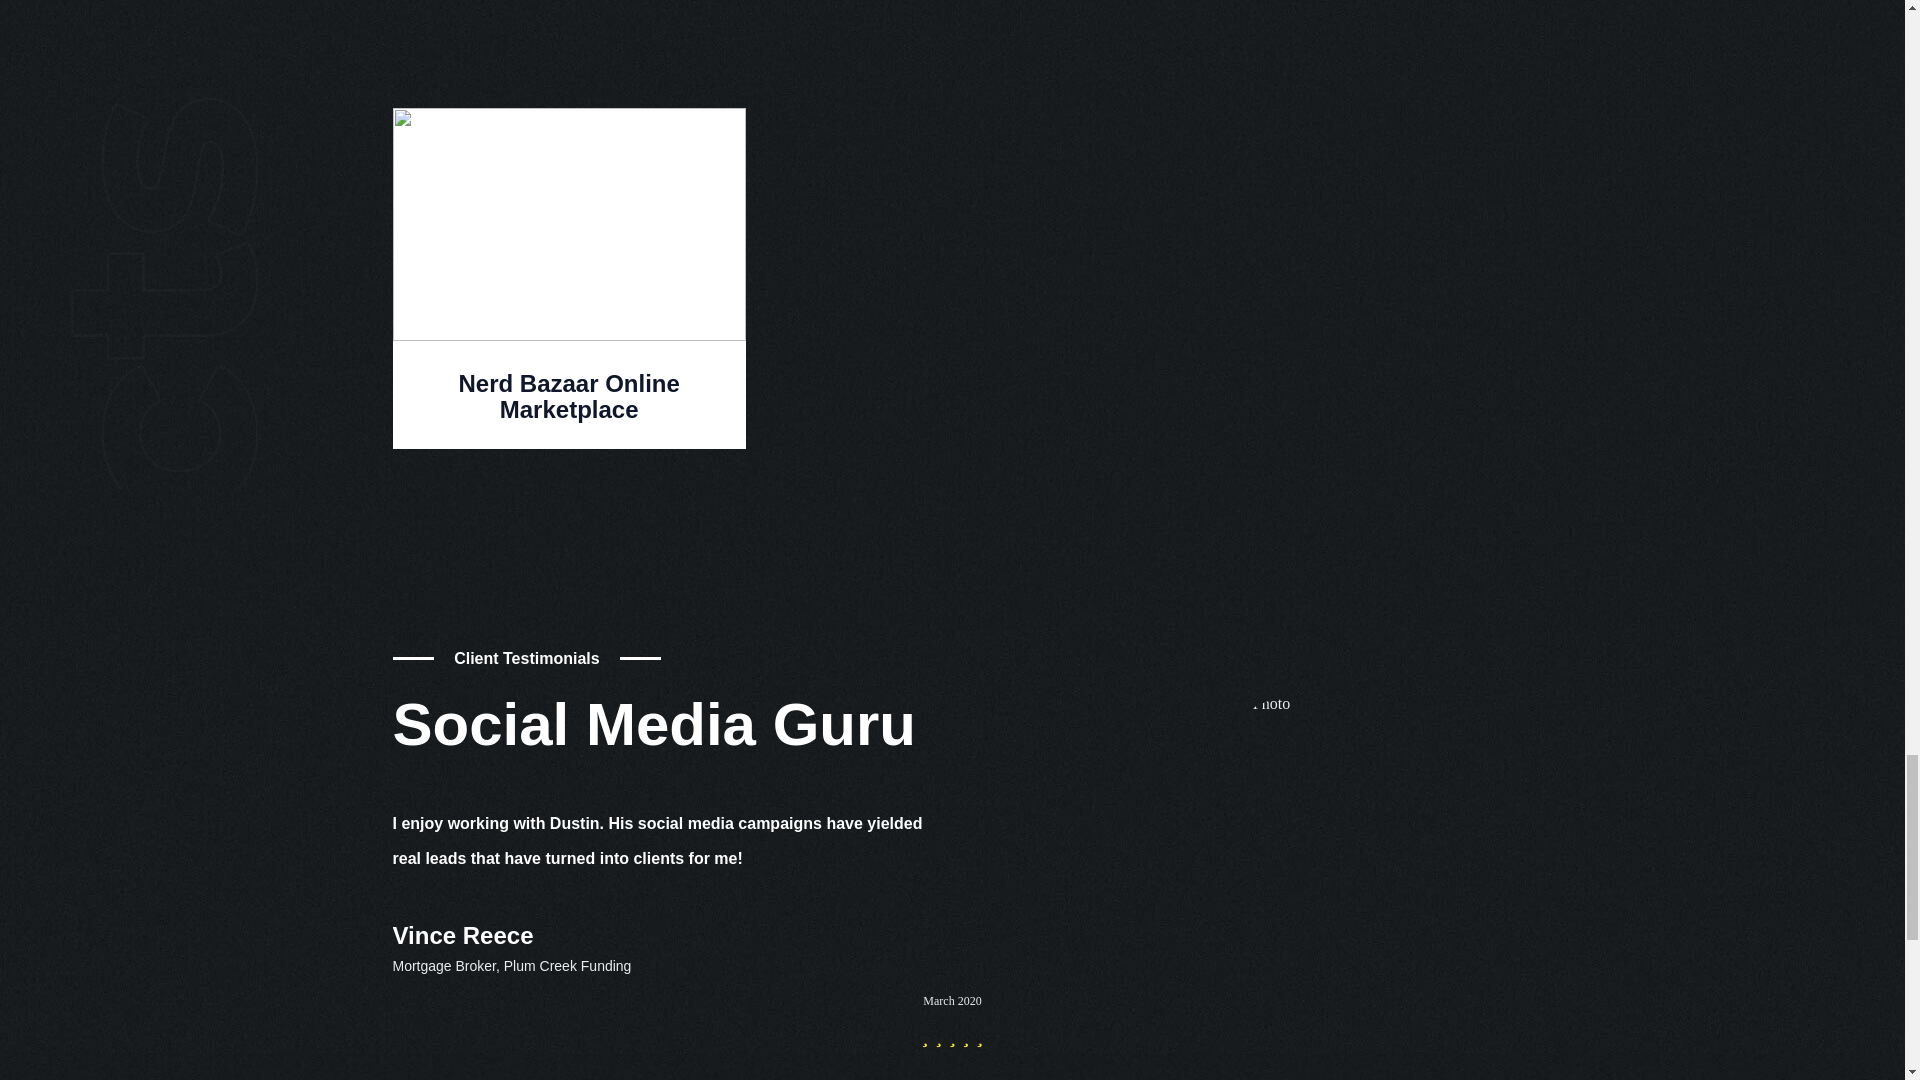  I want to click on Nerd Bazaar Online Marketplace, so click(568, 396).